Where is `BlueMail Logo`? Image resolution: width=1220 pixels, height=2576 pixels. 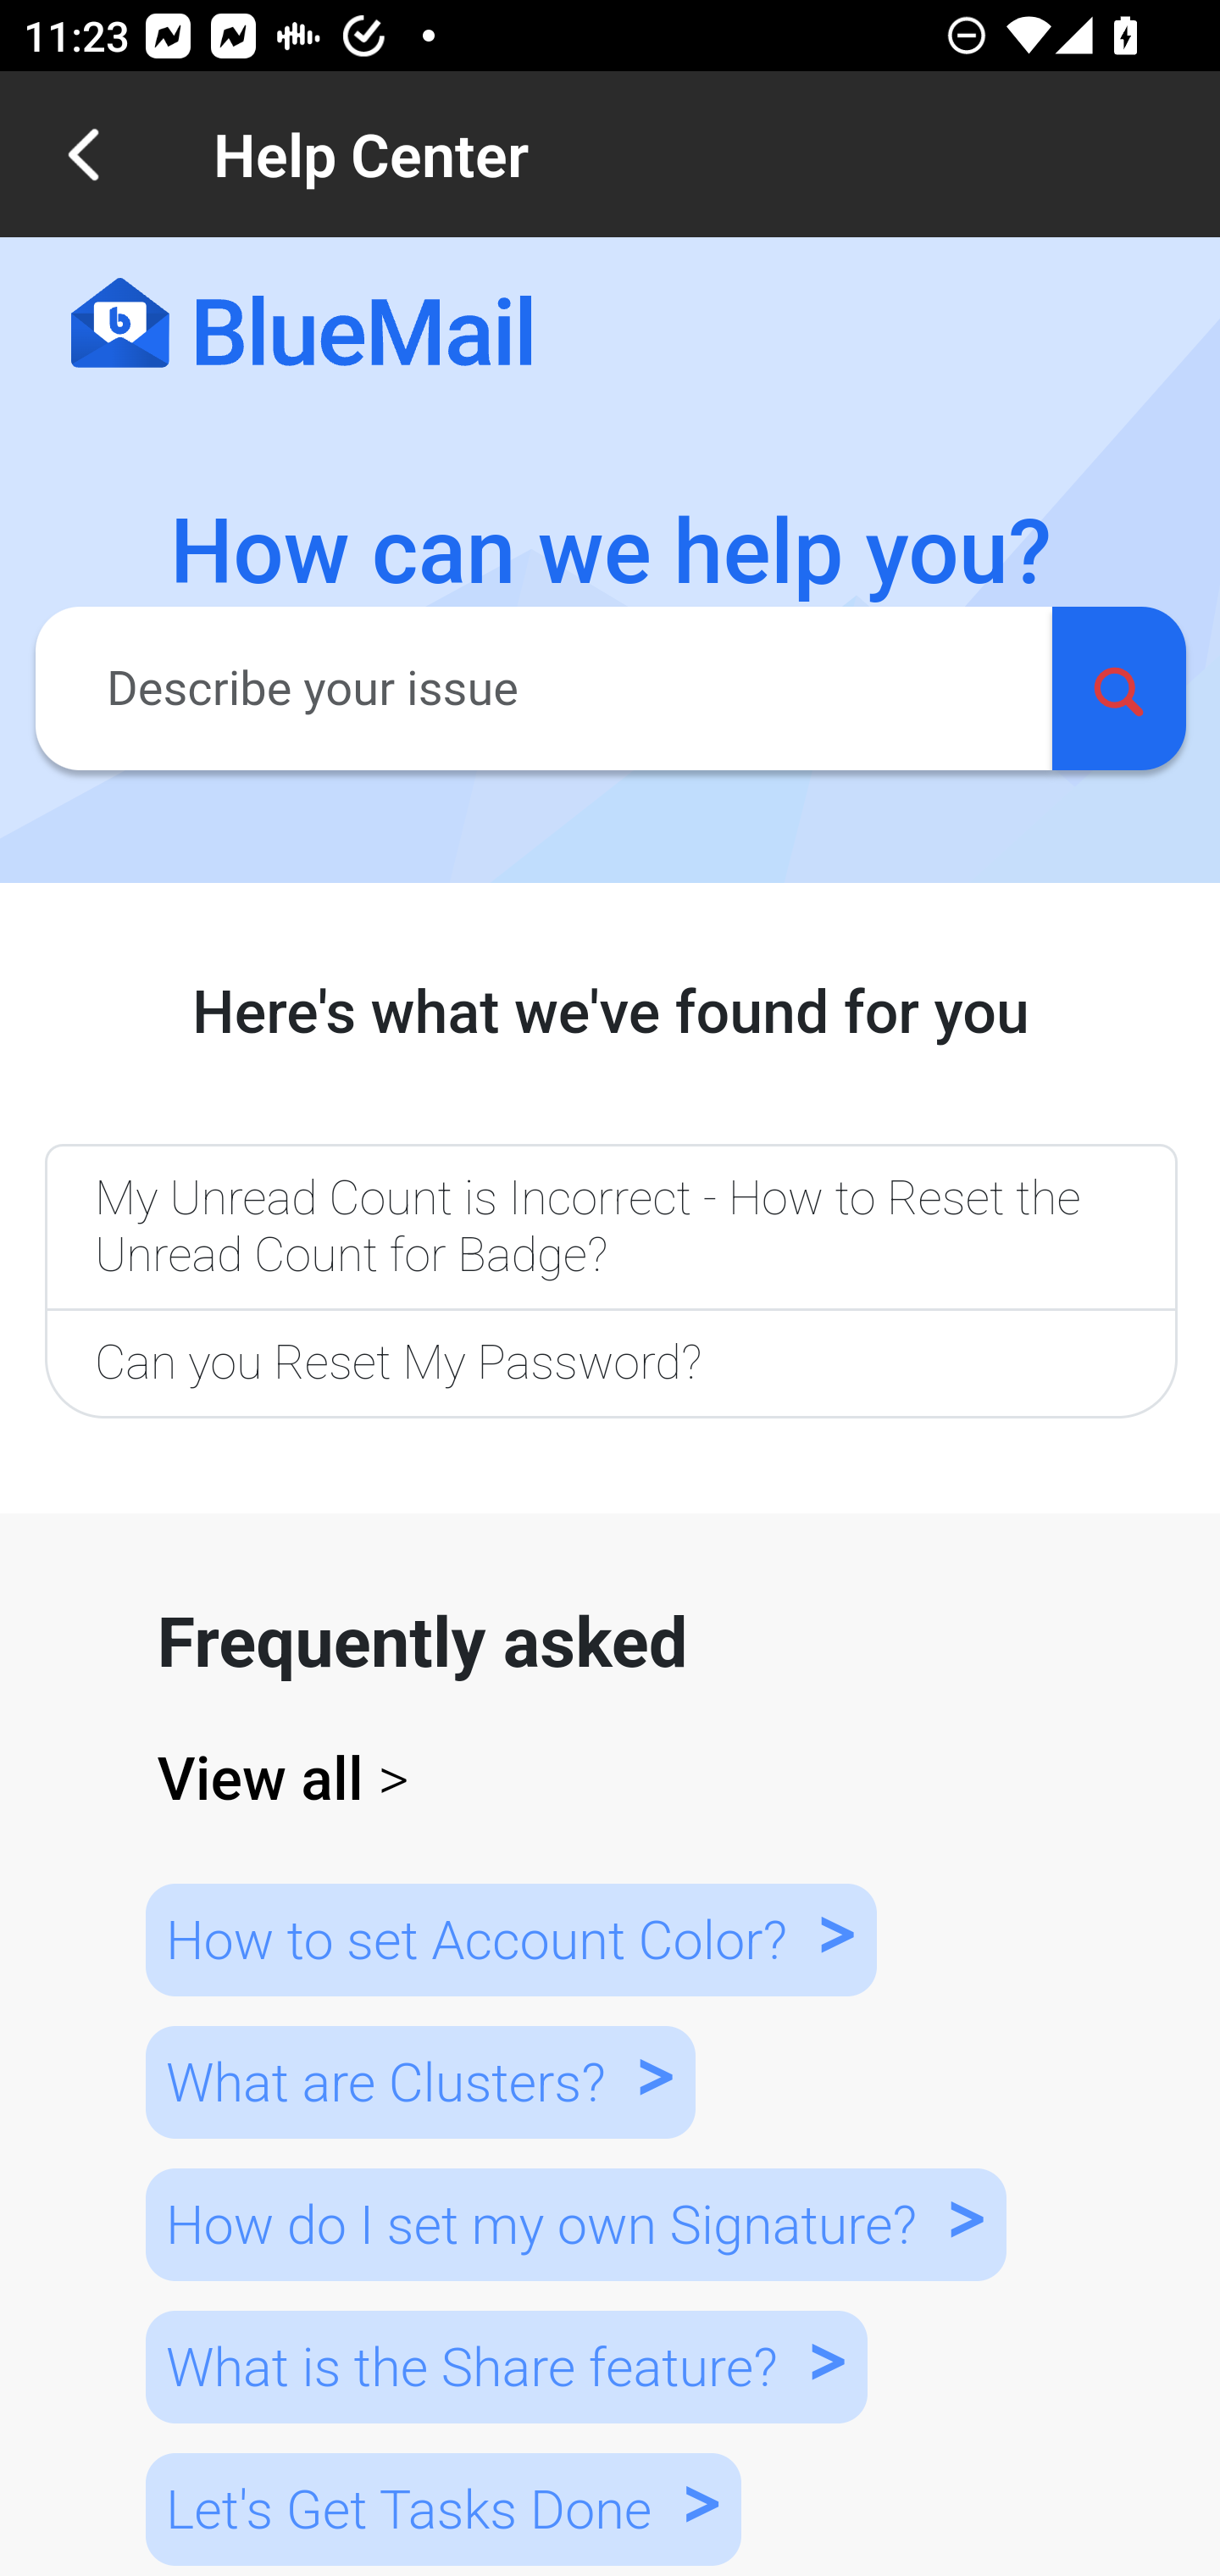 BlueMail Logo is located at coordinates (302, 325).